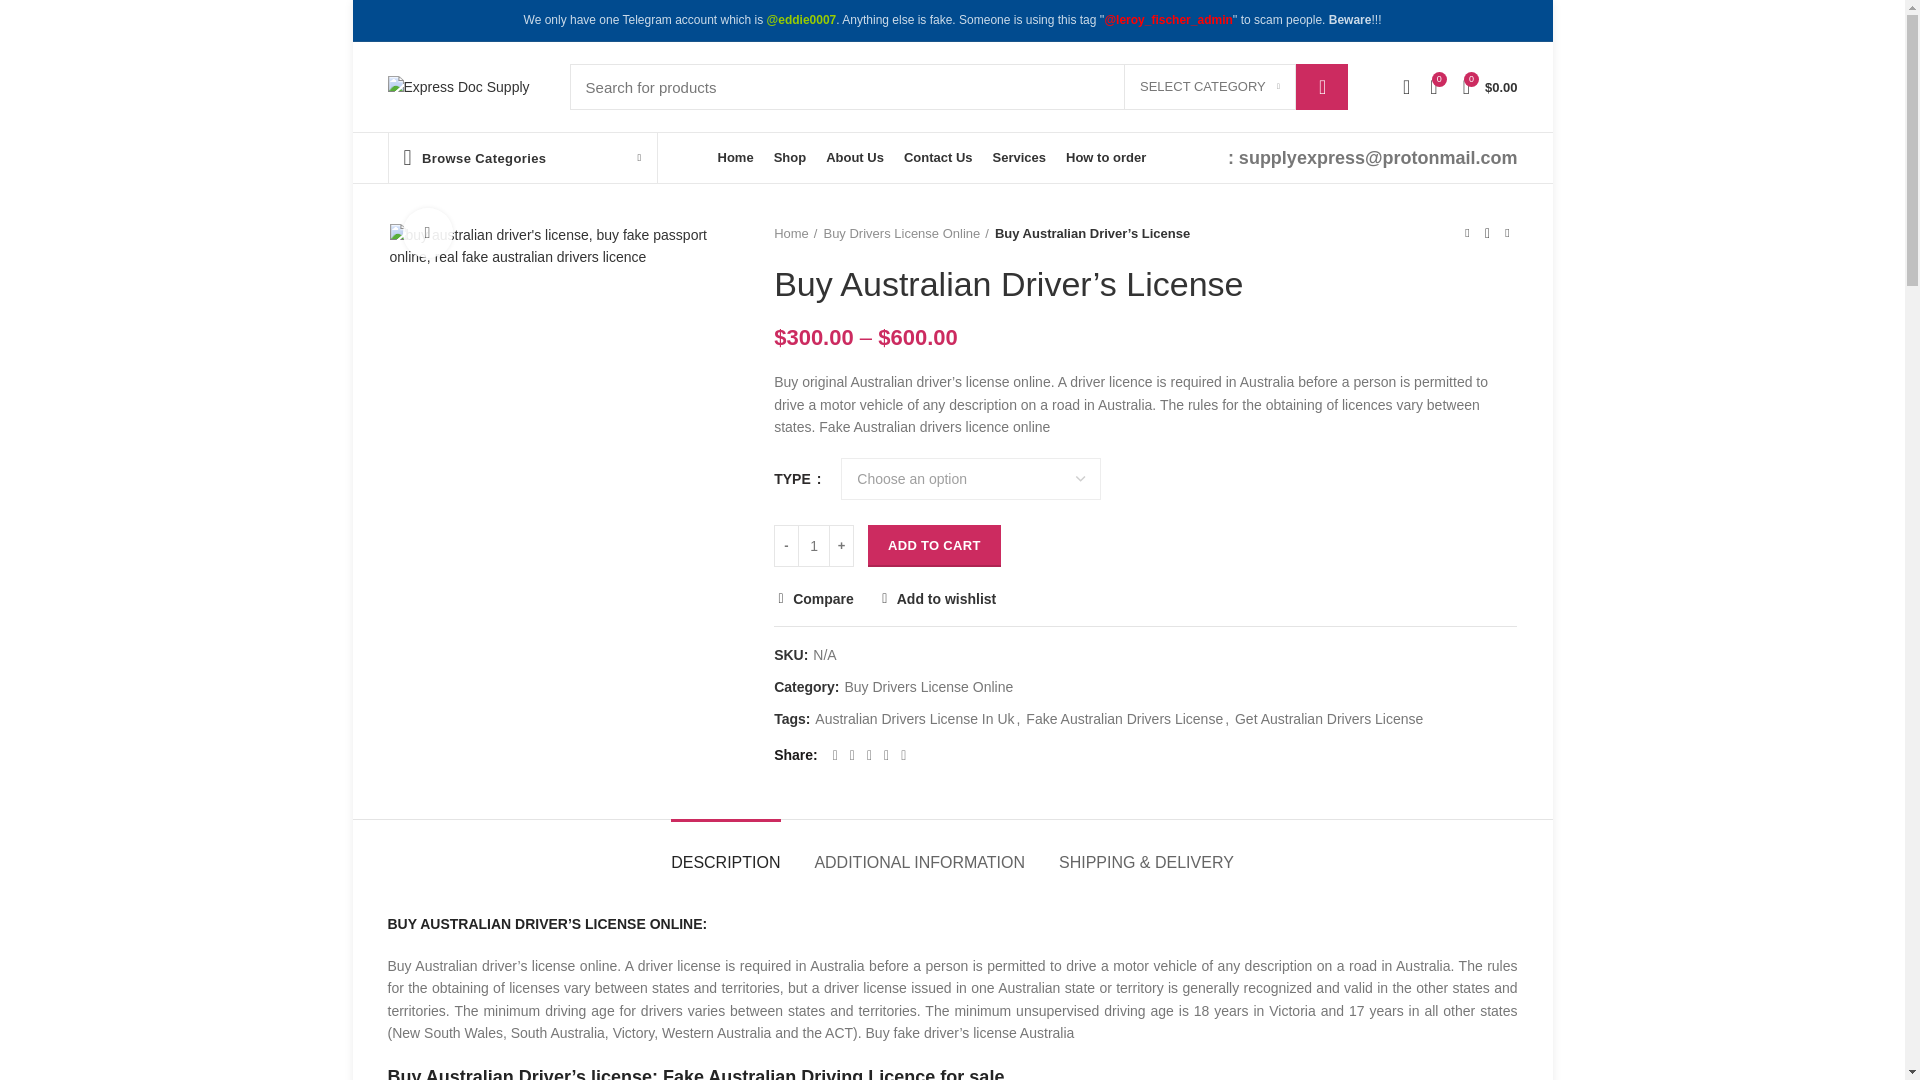  I want to click on SELECT CATEGORY, so click(1210, 86).